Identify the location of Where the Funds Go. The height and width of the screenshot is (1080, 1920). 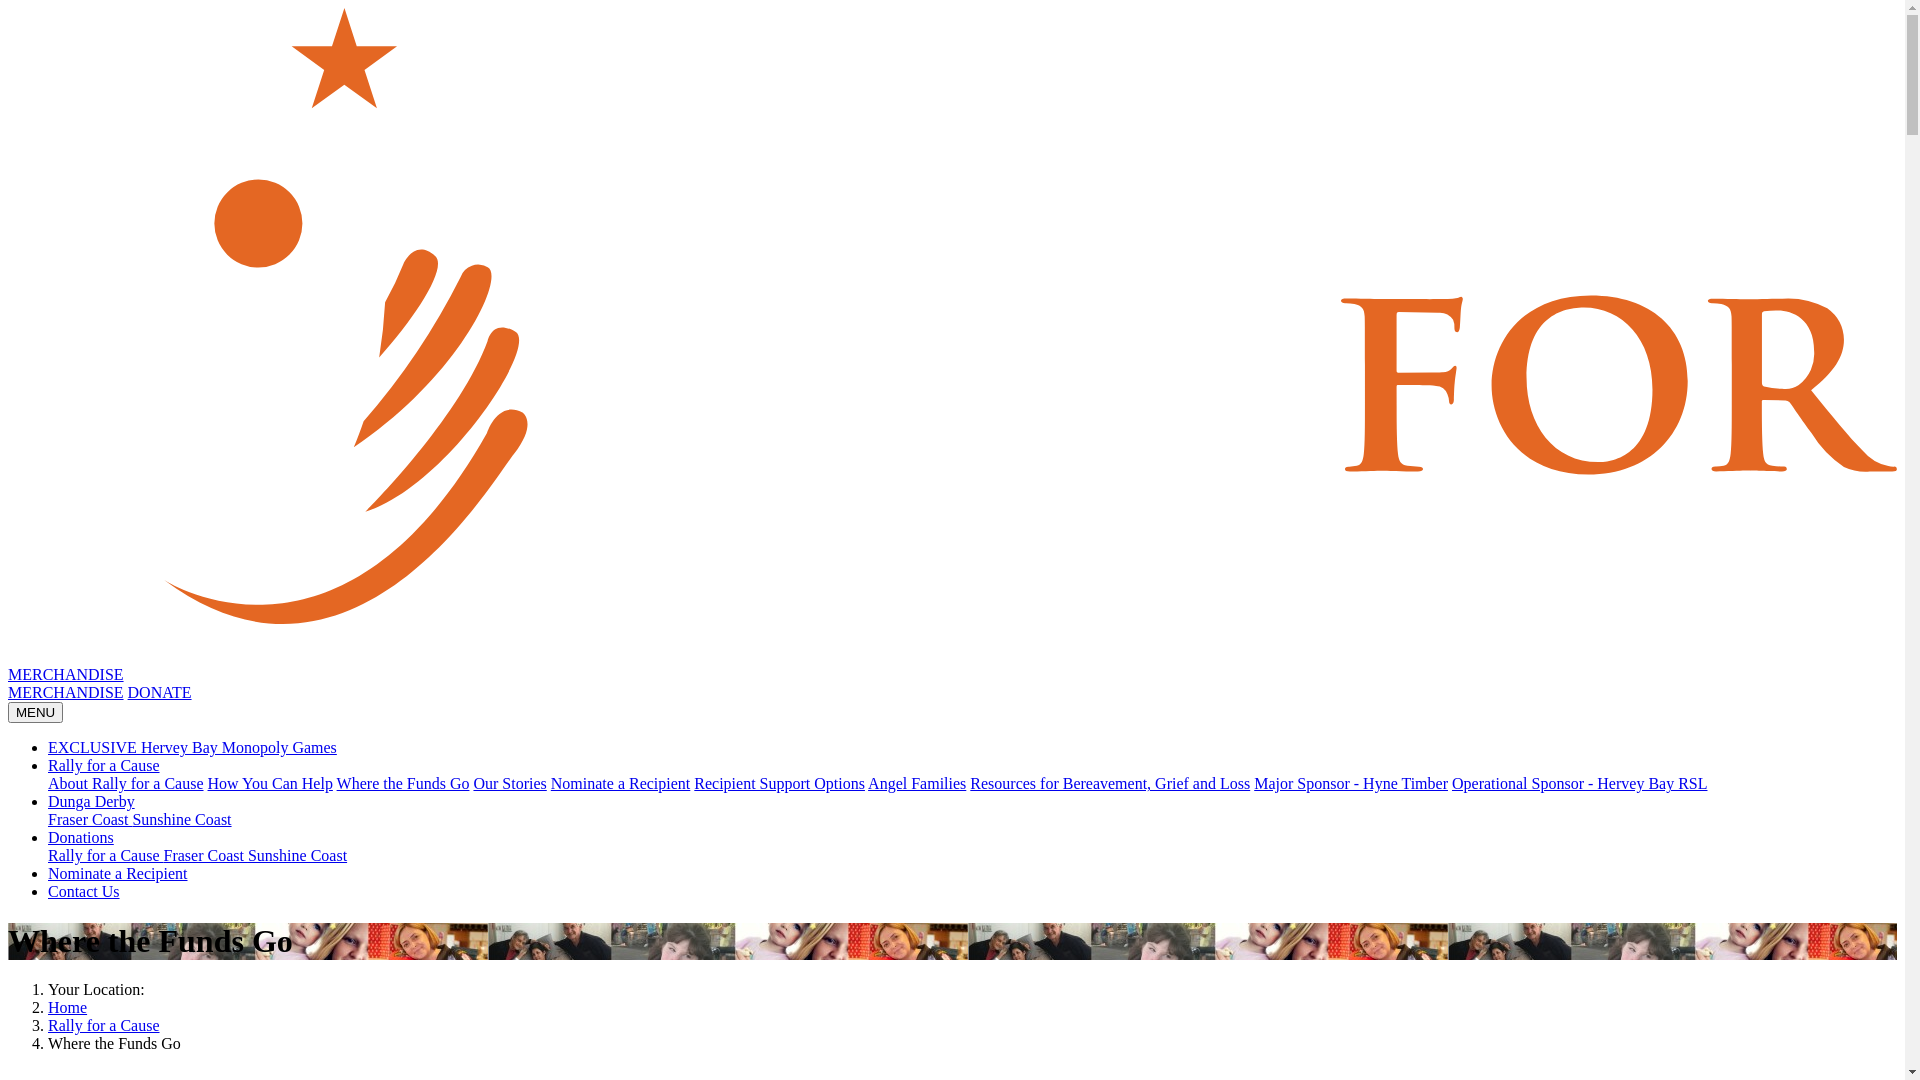
(404, 784).